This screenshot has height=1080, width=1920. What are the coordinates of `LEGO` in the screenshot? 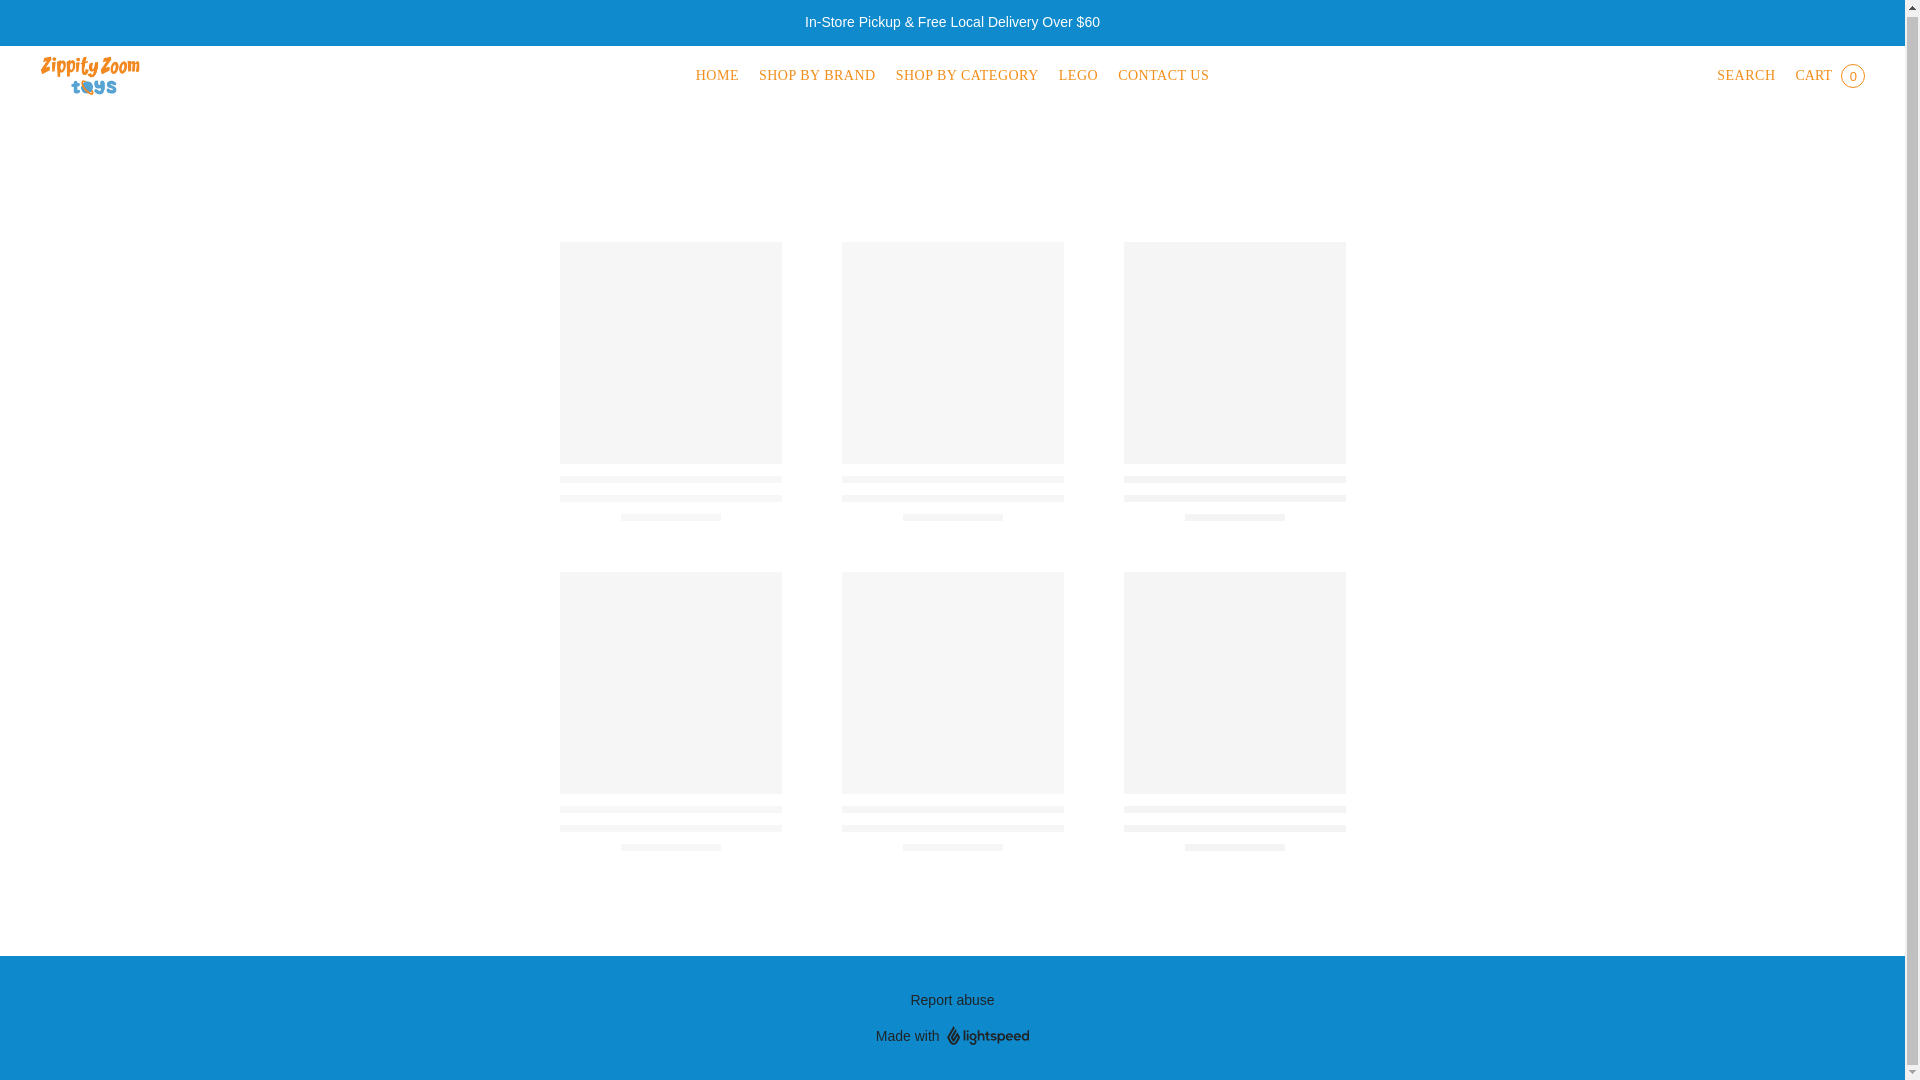 It's located at (1078, 76).